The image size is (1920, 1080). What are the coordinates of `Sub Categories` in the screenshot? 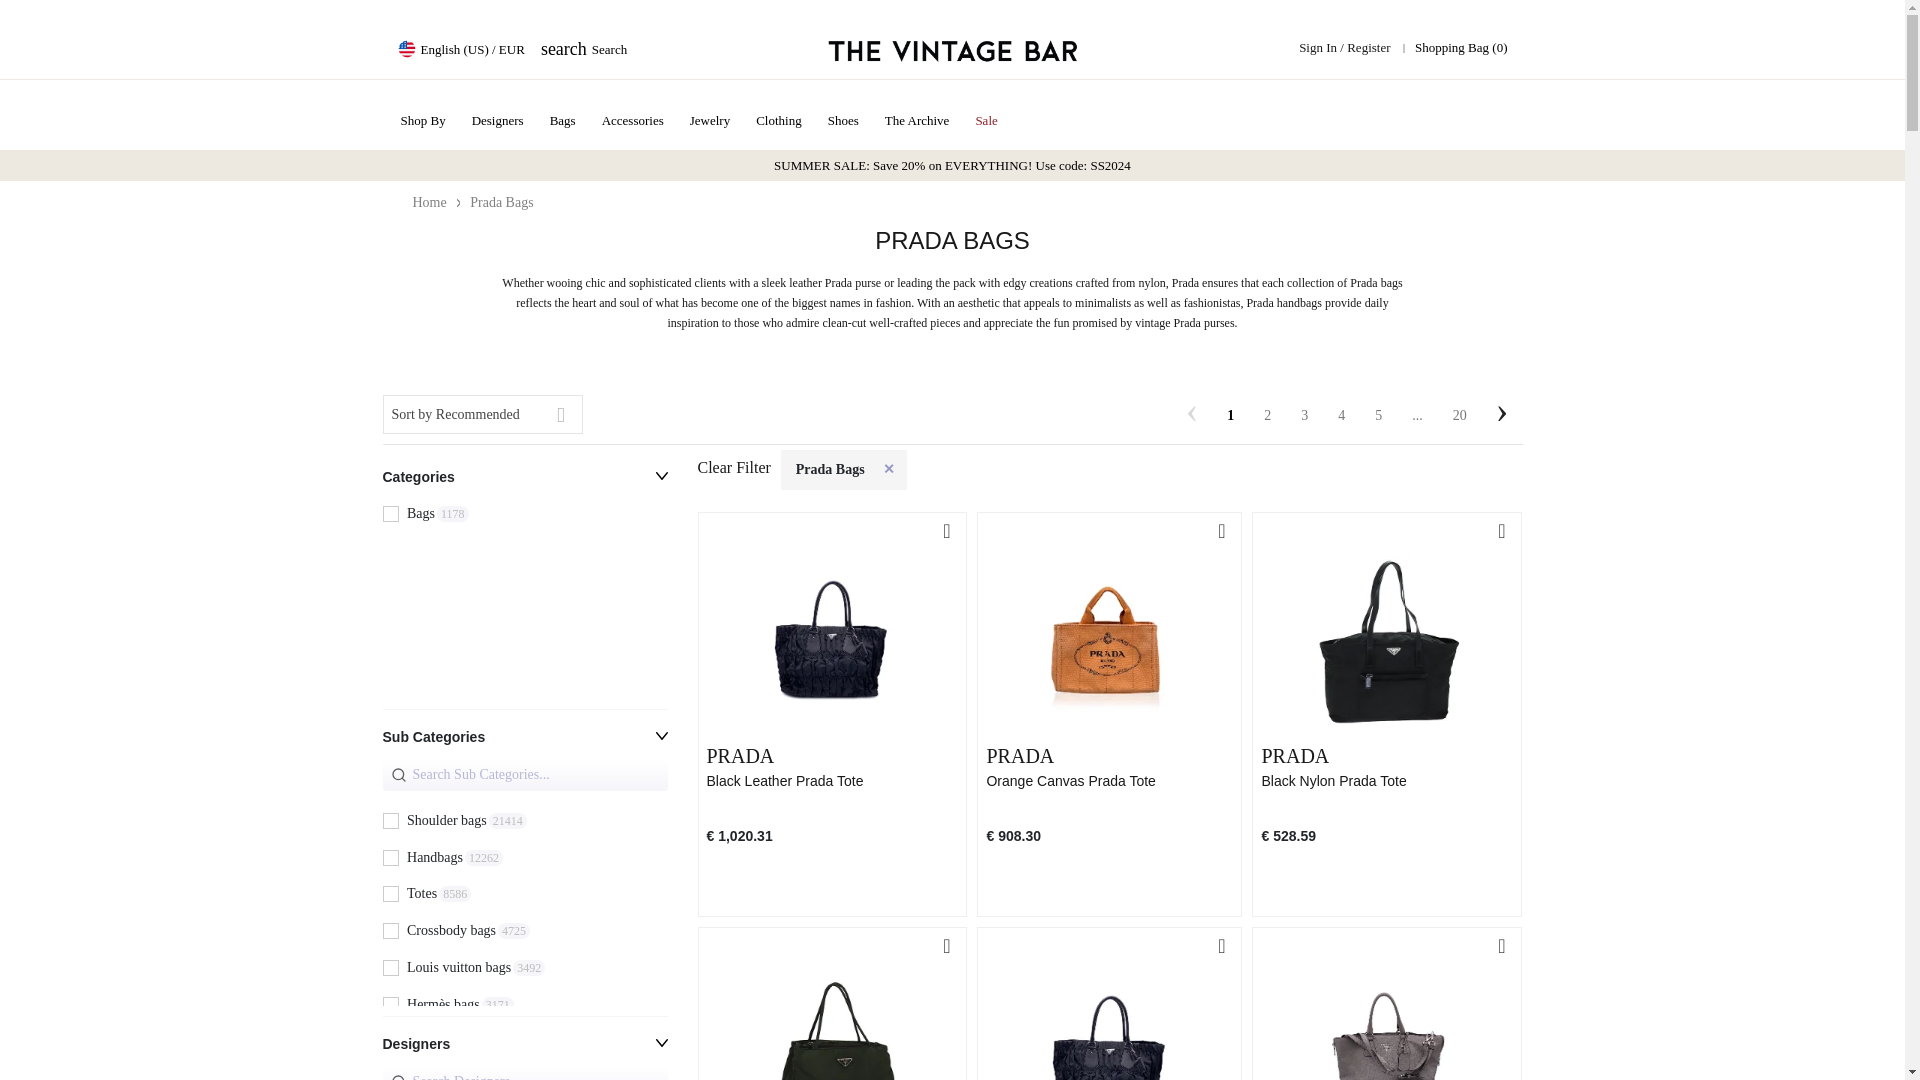 It's located at (390, 858).